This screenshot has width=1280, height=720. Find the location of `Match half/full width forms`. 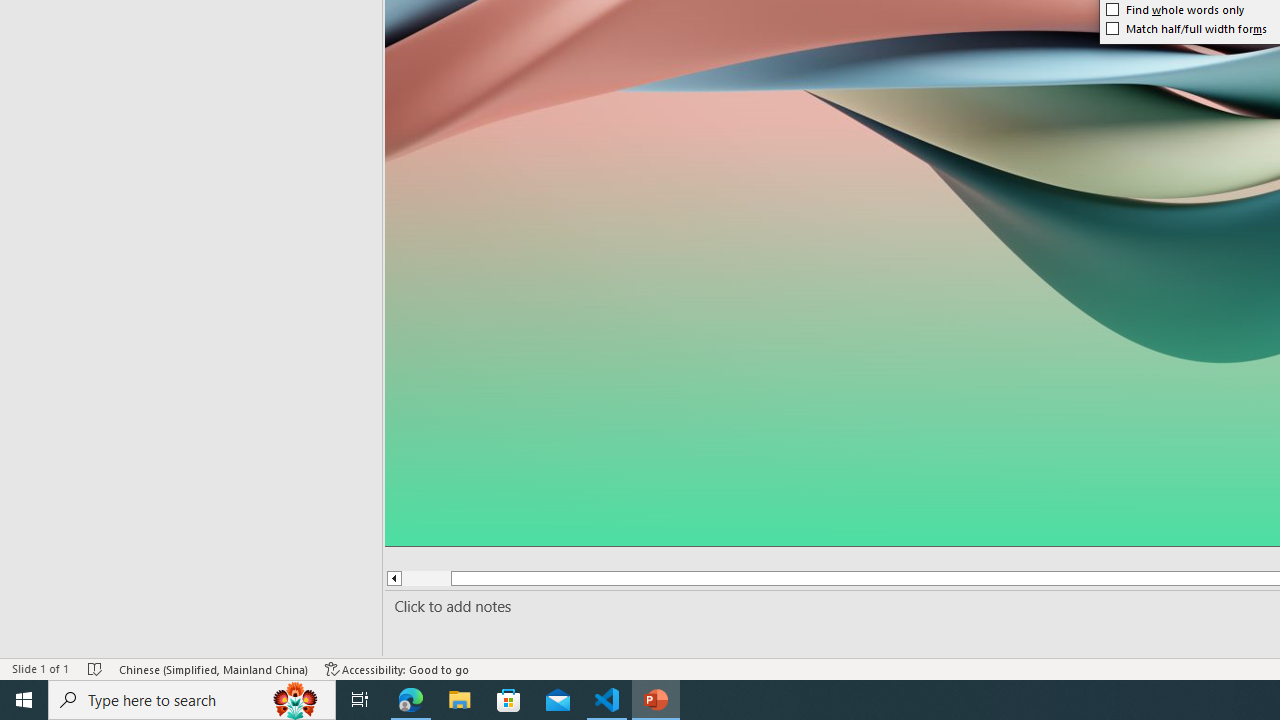

Match half/full width forms is located at coordinates (1186, 28).